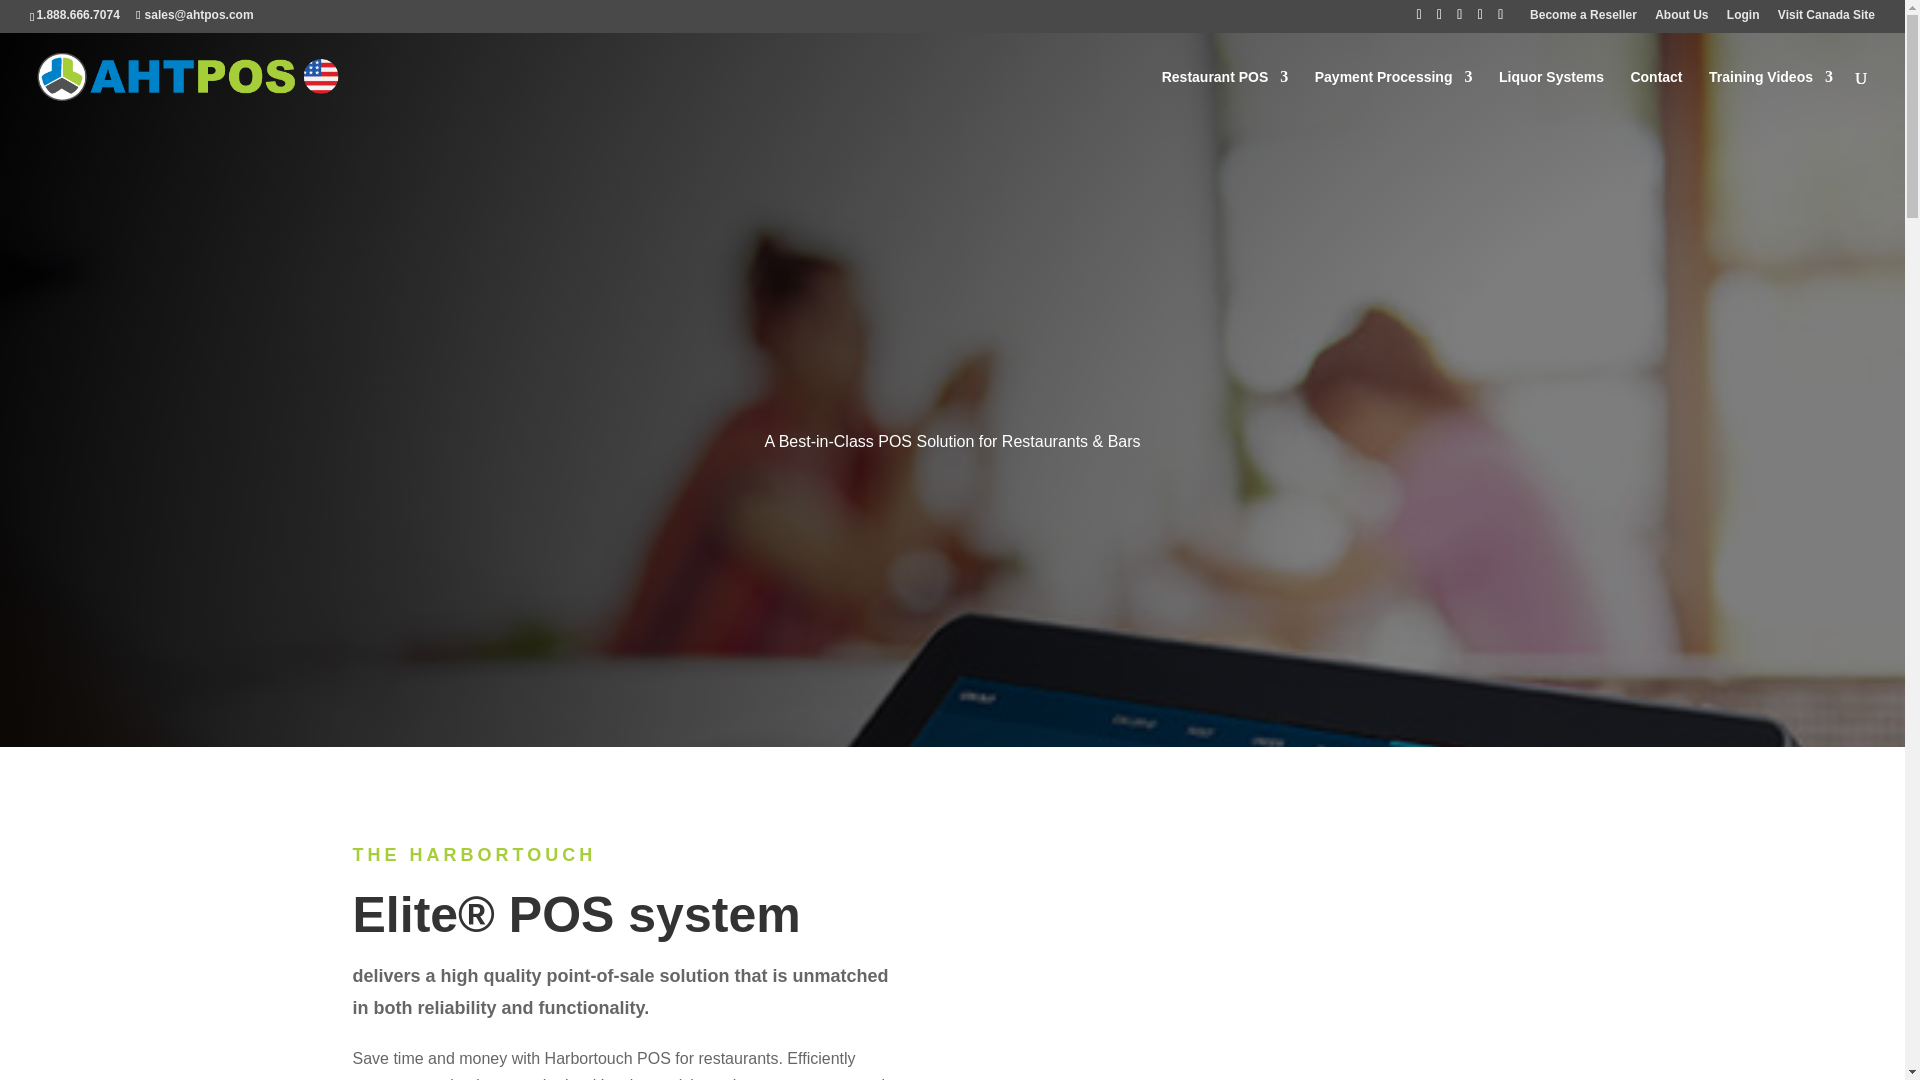 Image resolution: width=1920 pixels, height=1080 pixels. Describe the element at coordinates (1551, 97) in the screenshot. I see `Liquor Systems` at that location.